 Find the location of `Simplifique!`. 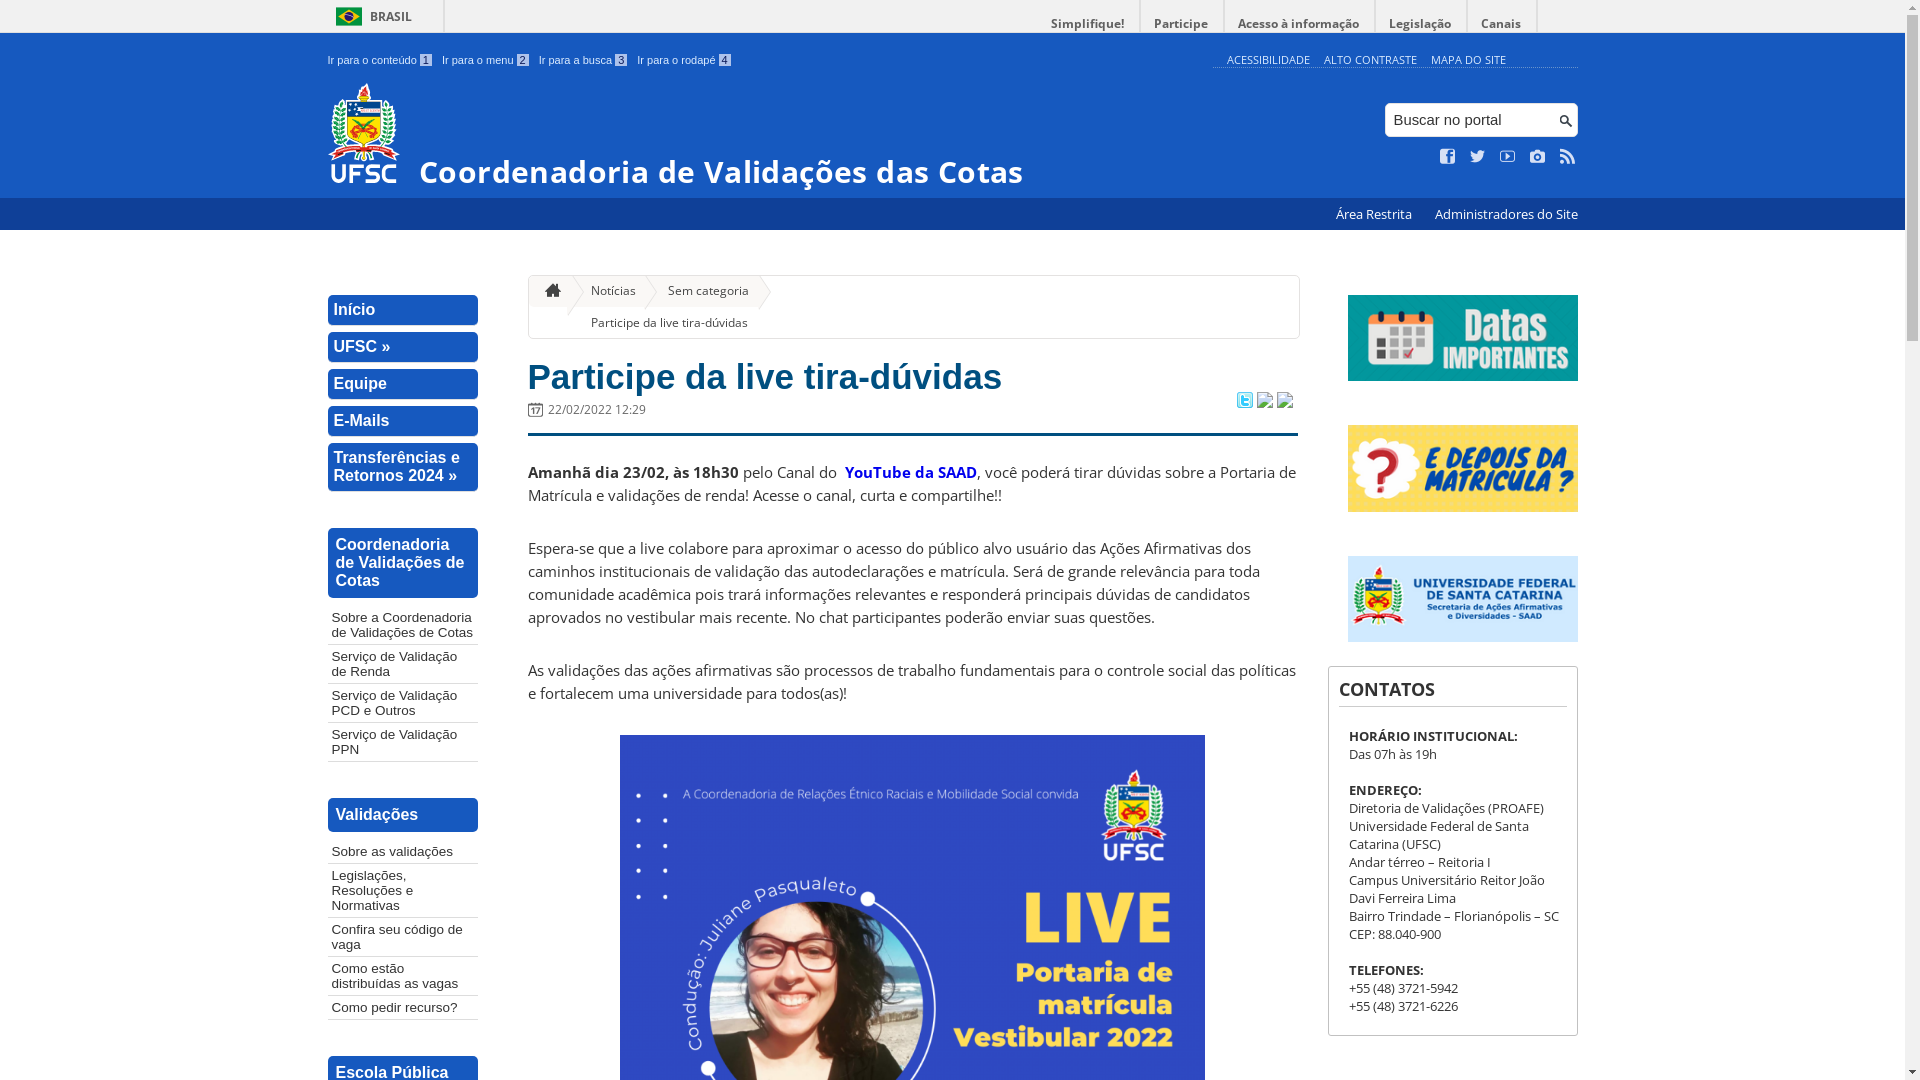

Simplifique! is located at coordinates (1088, 24).